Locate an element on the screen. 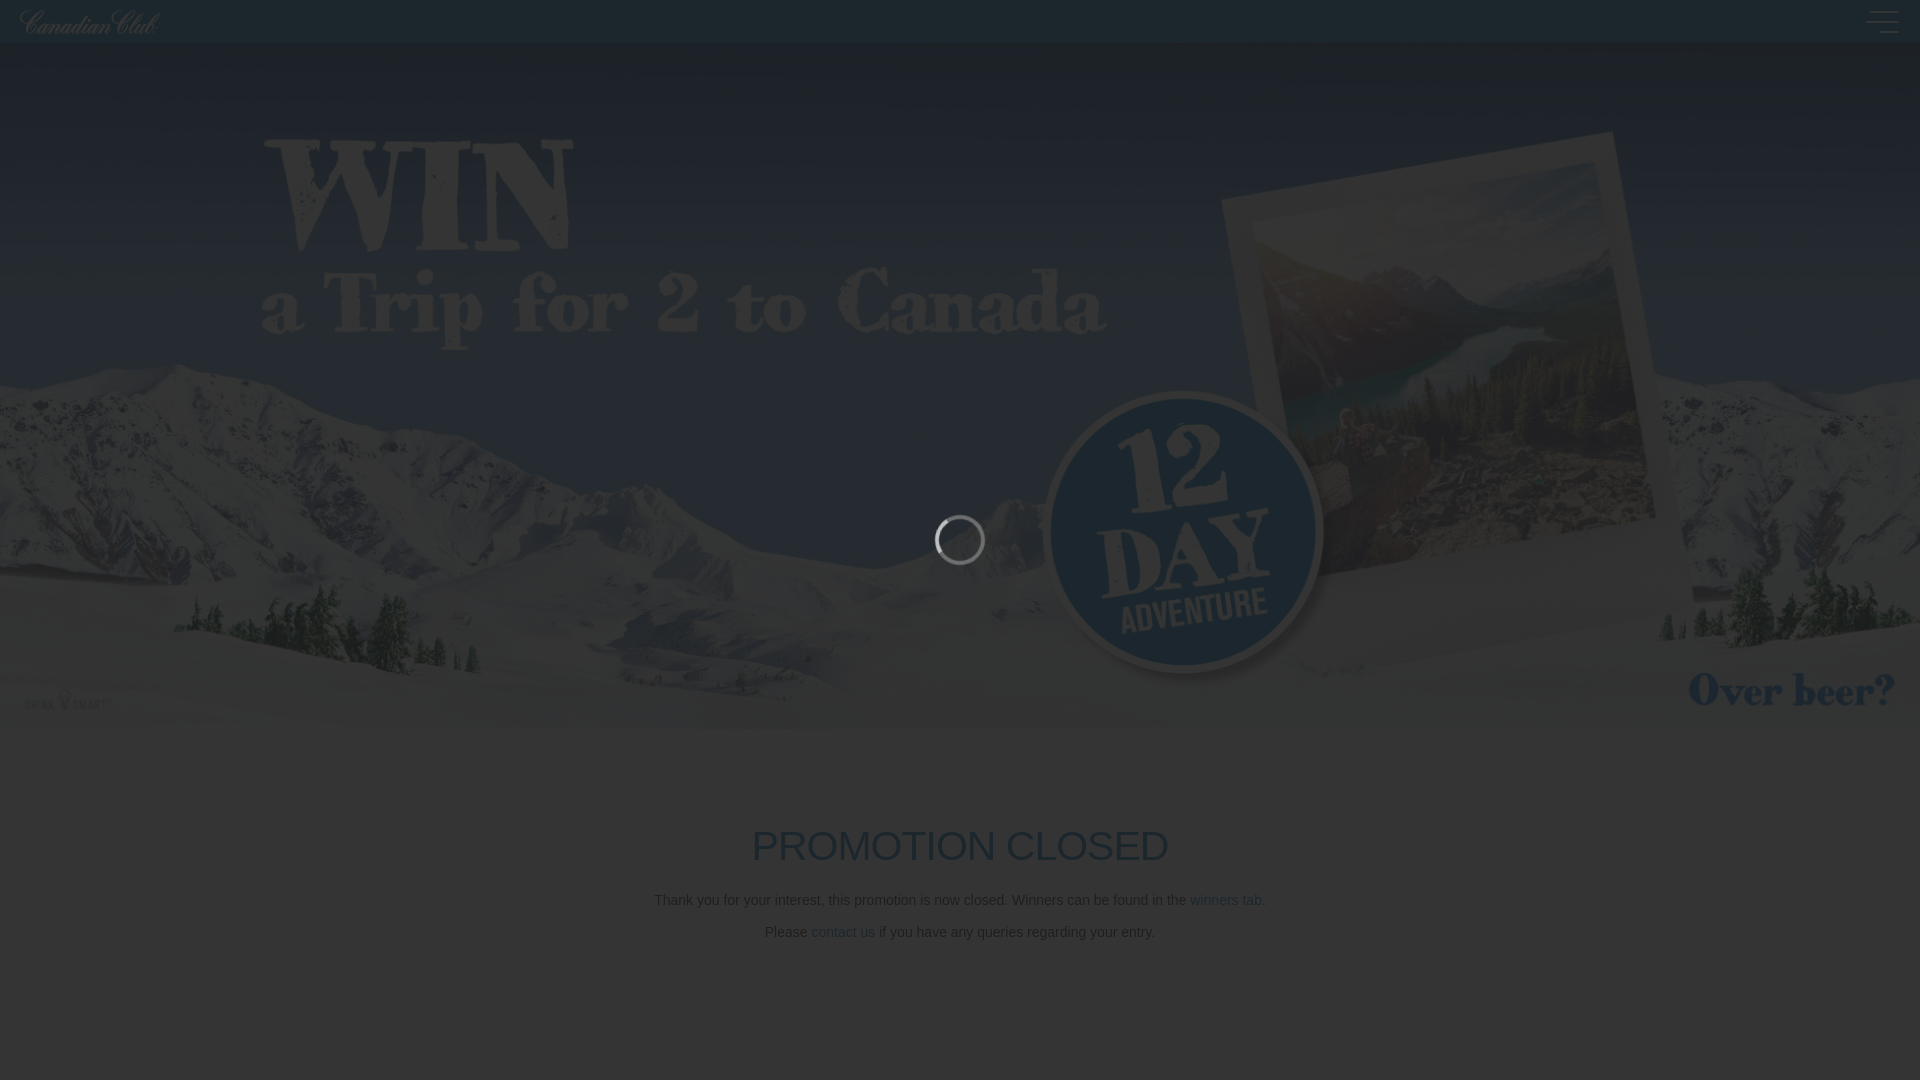  winners tab is located at coordinates (1226, 900).